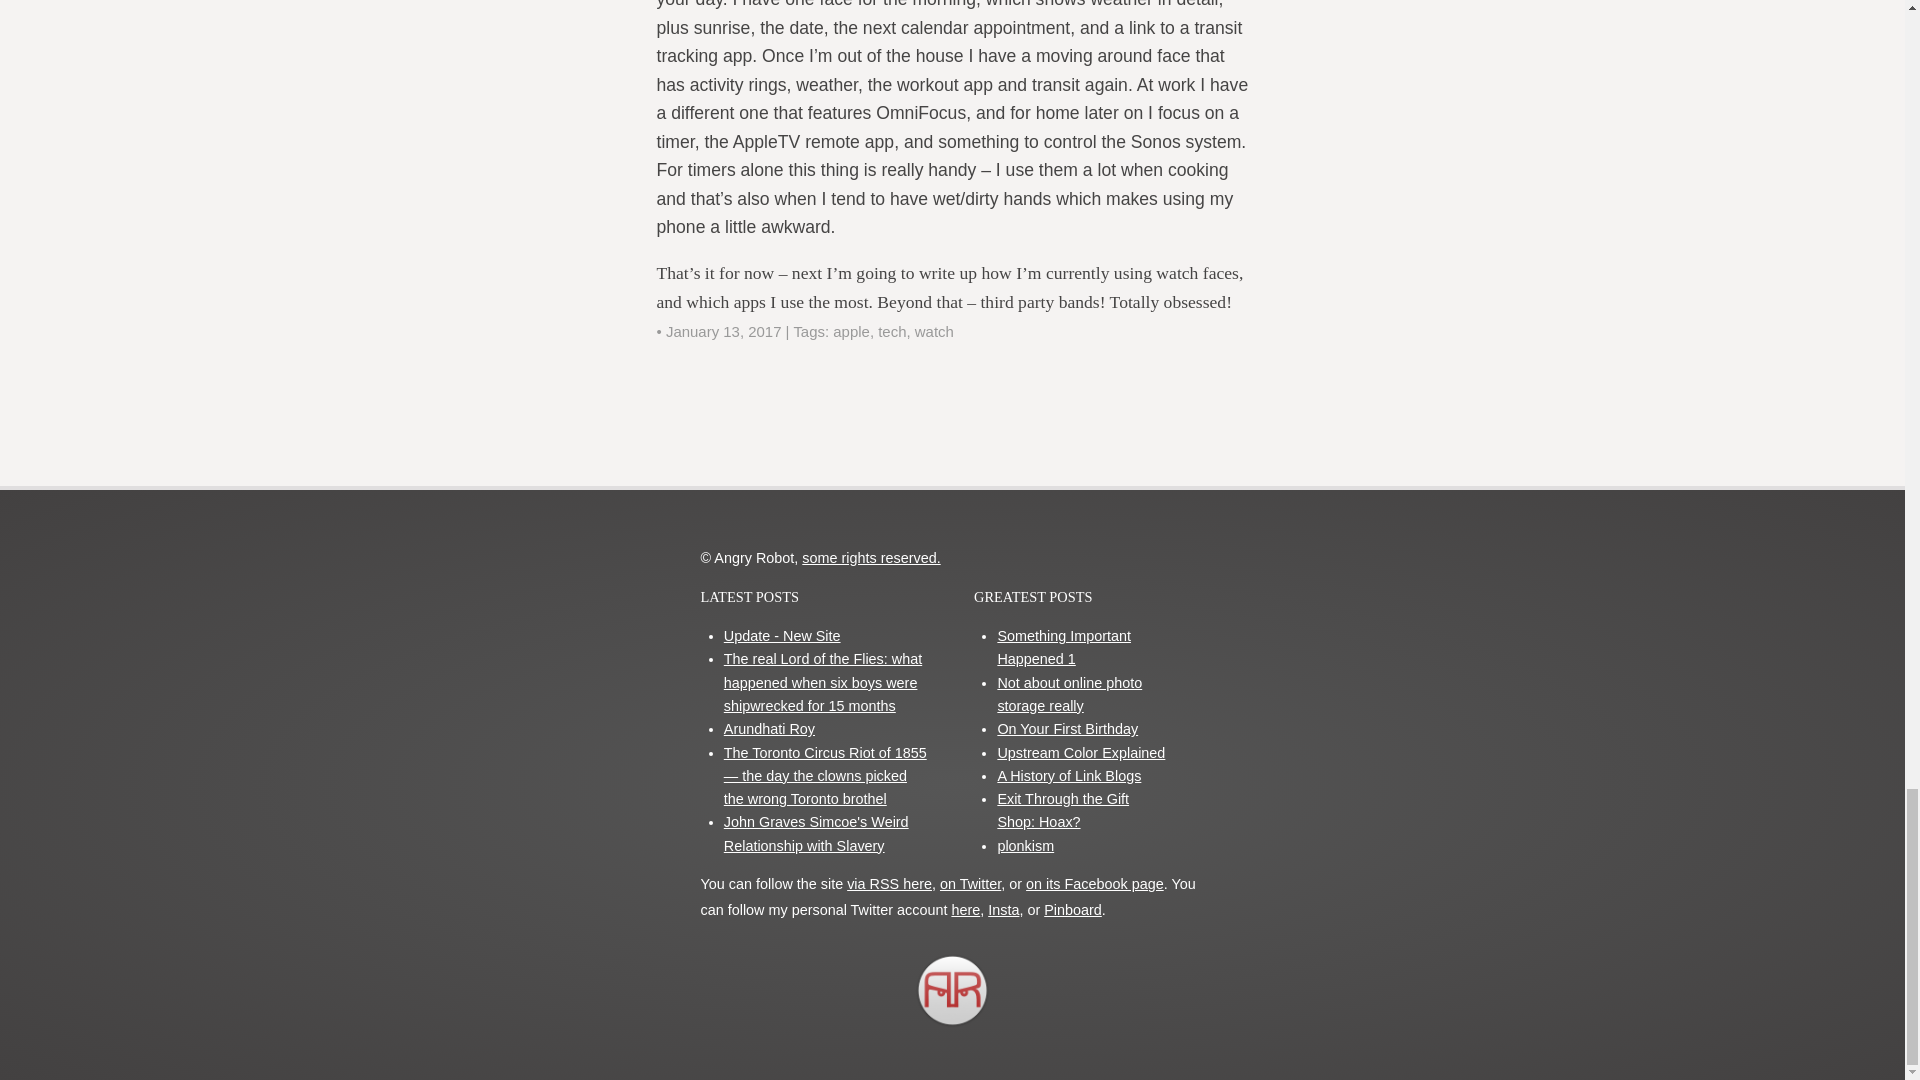  Describe the element at coordinates (892, 331) in the screenshot. I see `tech` at that location.